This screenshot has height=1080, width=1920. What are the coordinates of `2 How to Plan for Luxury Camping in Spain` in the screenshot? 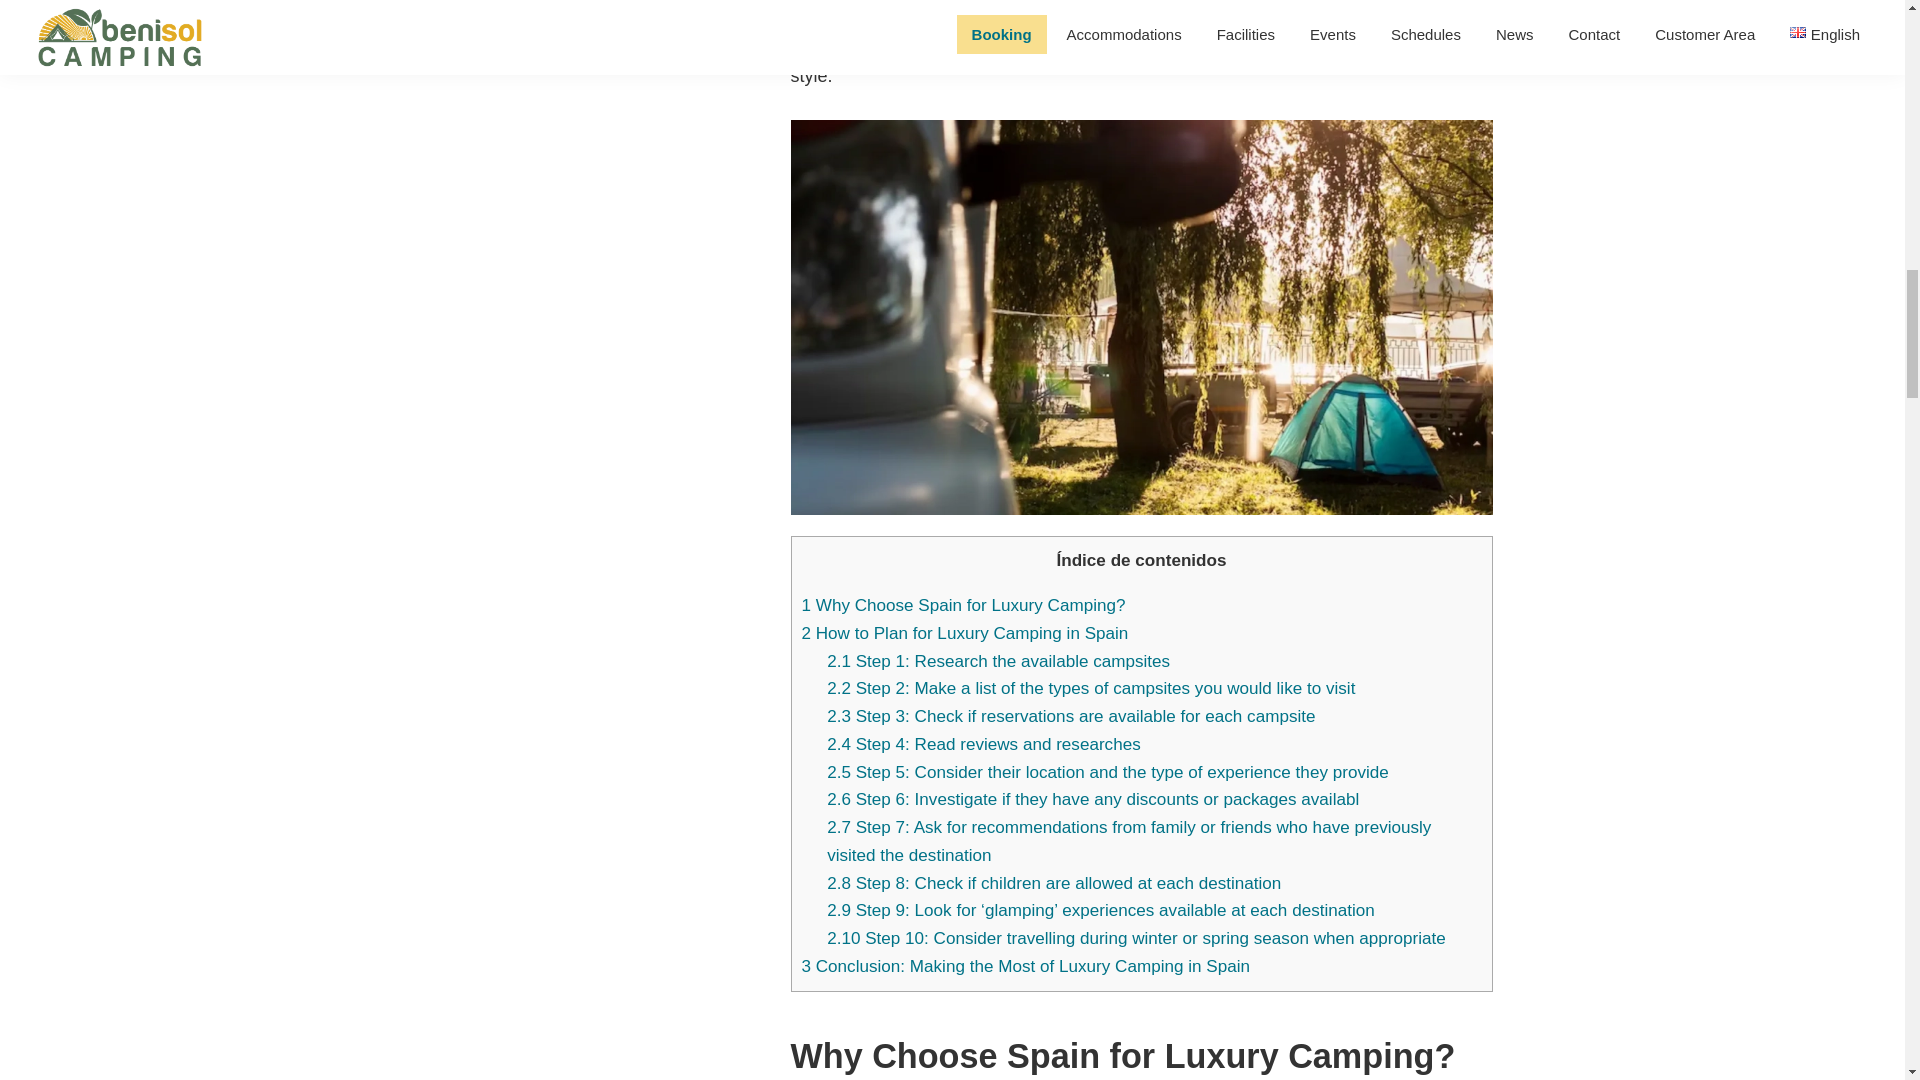 It's located at (965, 633).